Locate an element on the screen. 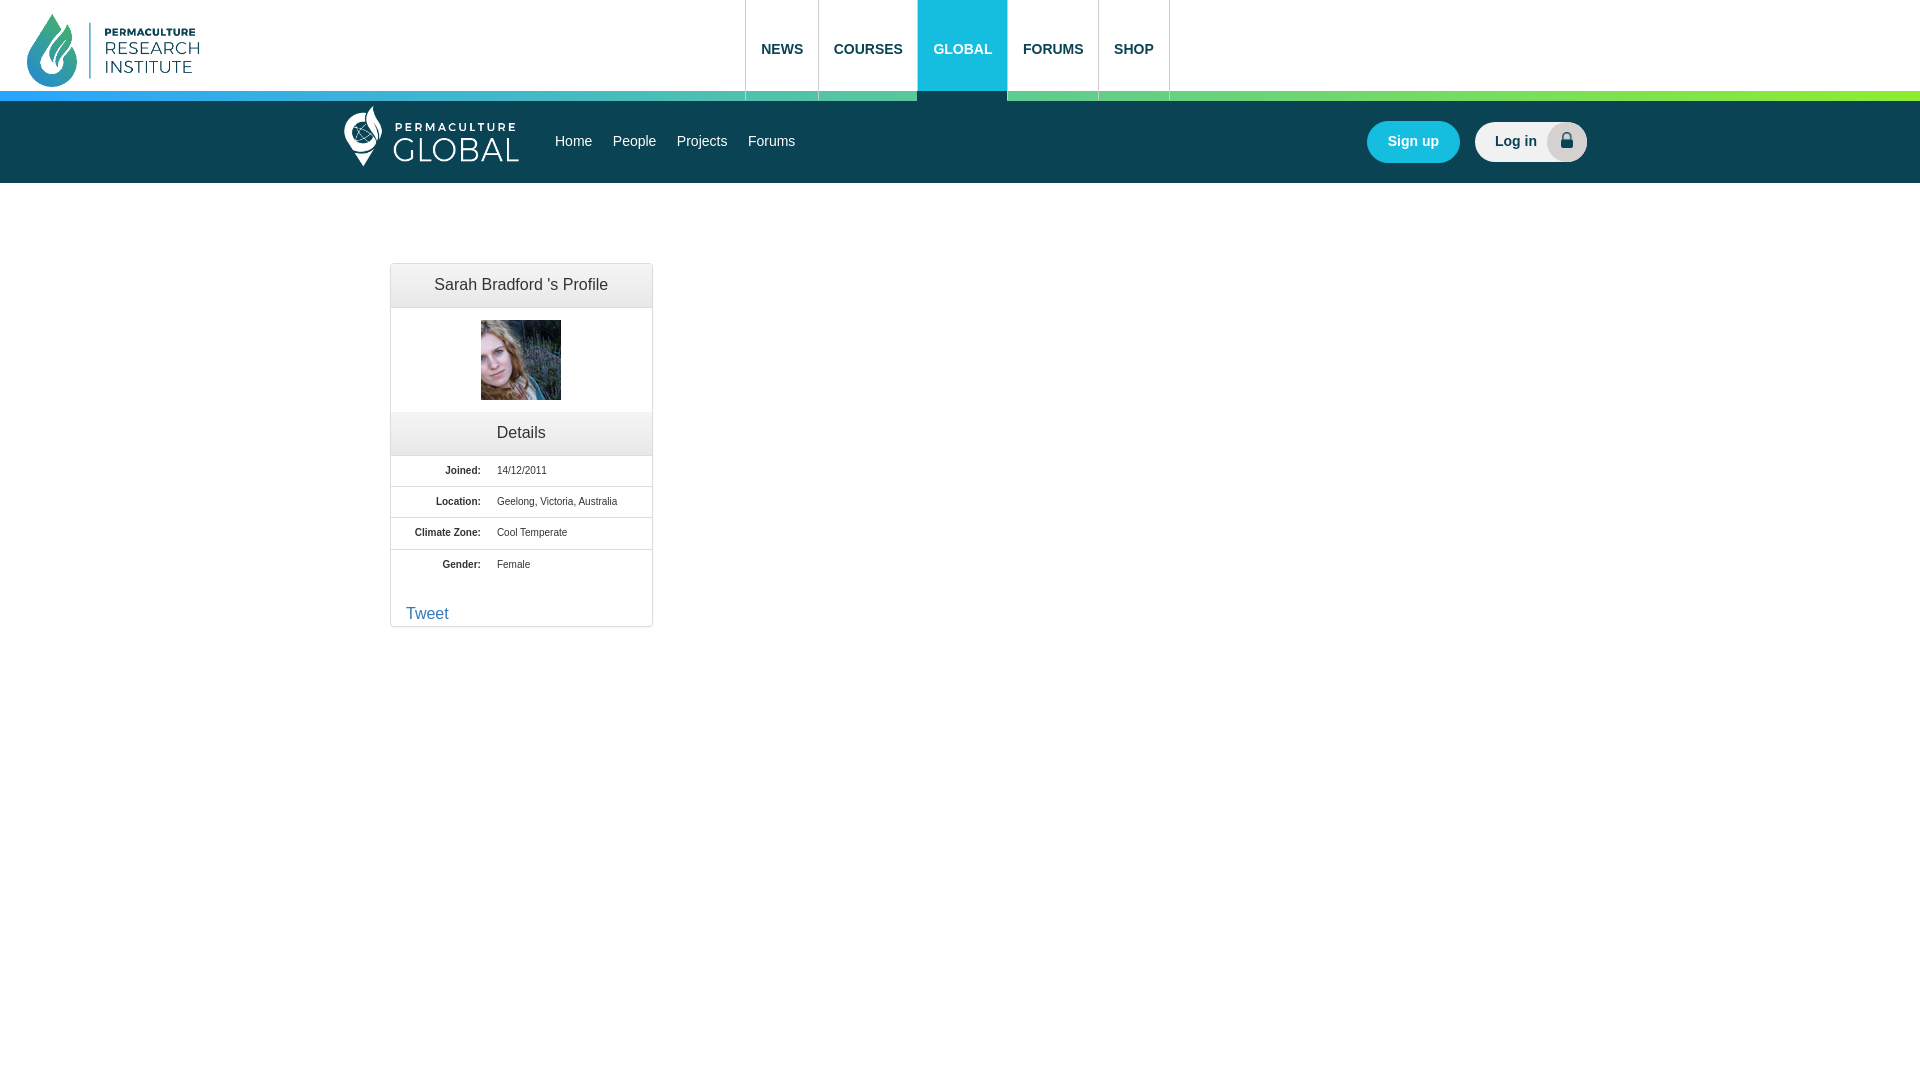 The height and width of the screenshot is (1080, 1920). Tweet is located at coordinates (427, 613).